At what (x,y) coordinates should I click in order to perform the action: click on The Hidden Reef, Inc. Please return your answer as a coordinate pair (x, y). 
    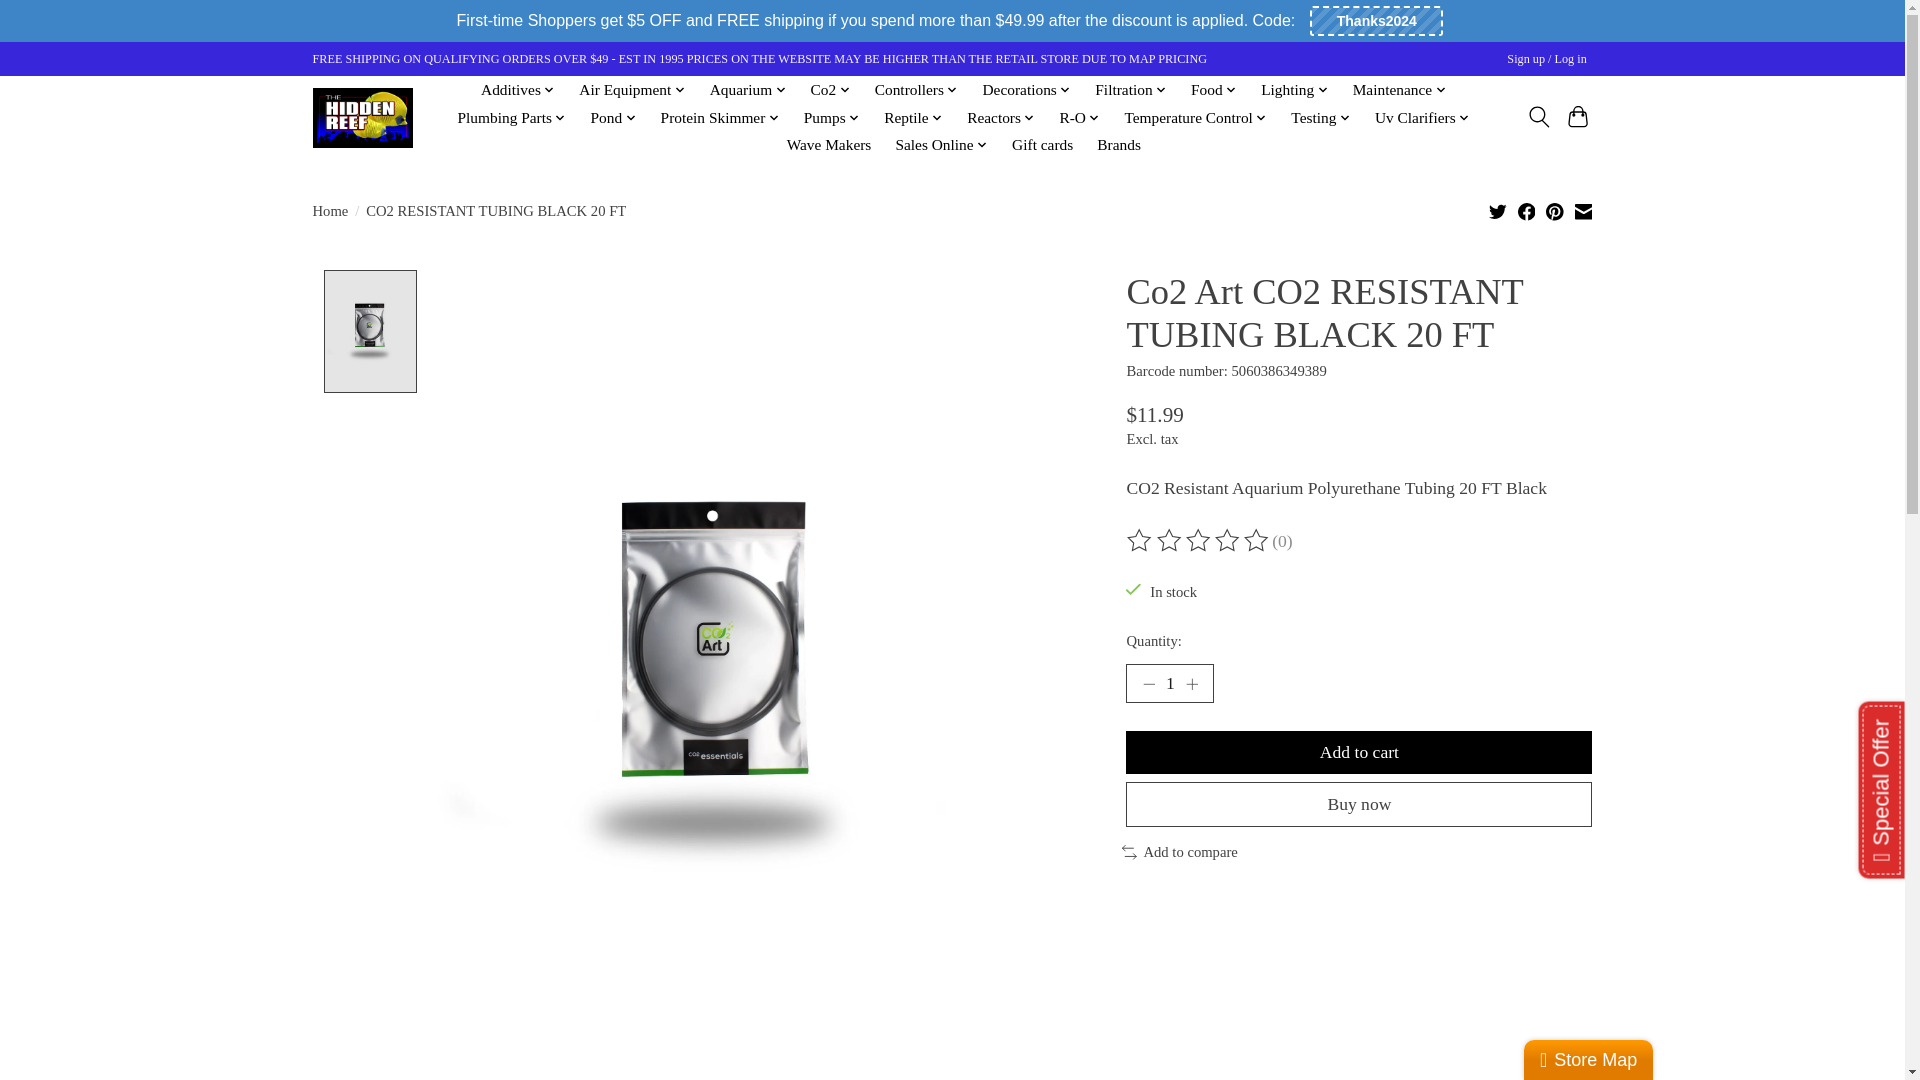
    Looking at the image, I should click on (362, 117).